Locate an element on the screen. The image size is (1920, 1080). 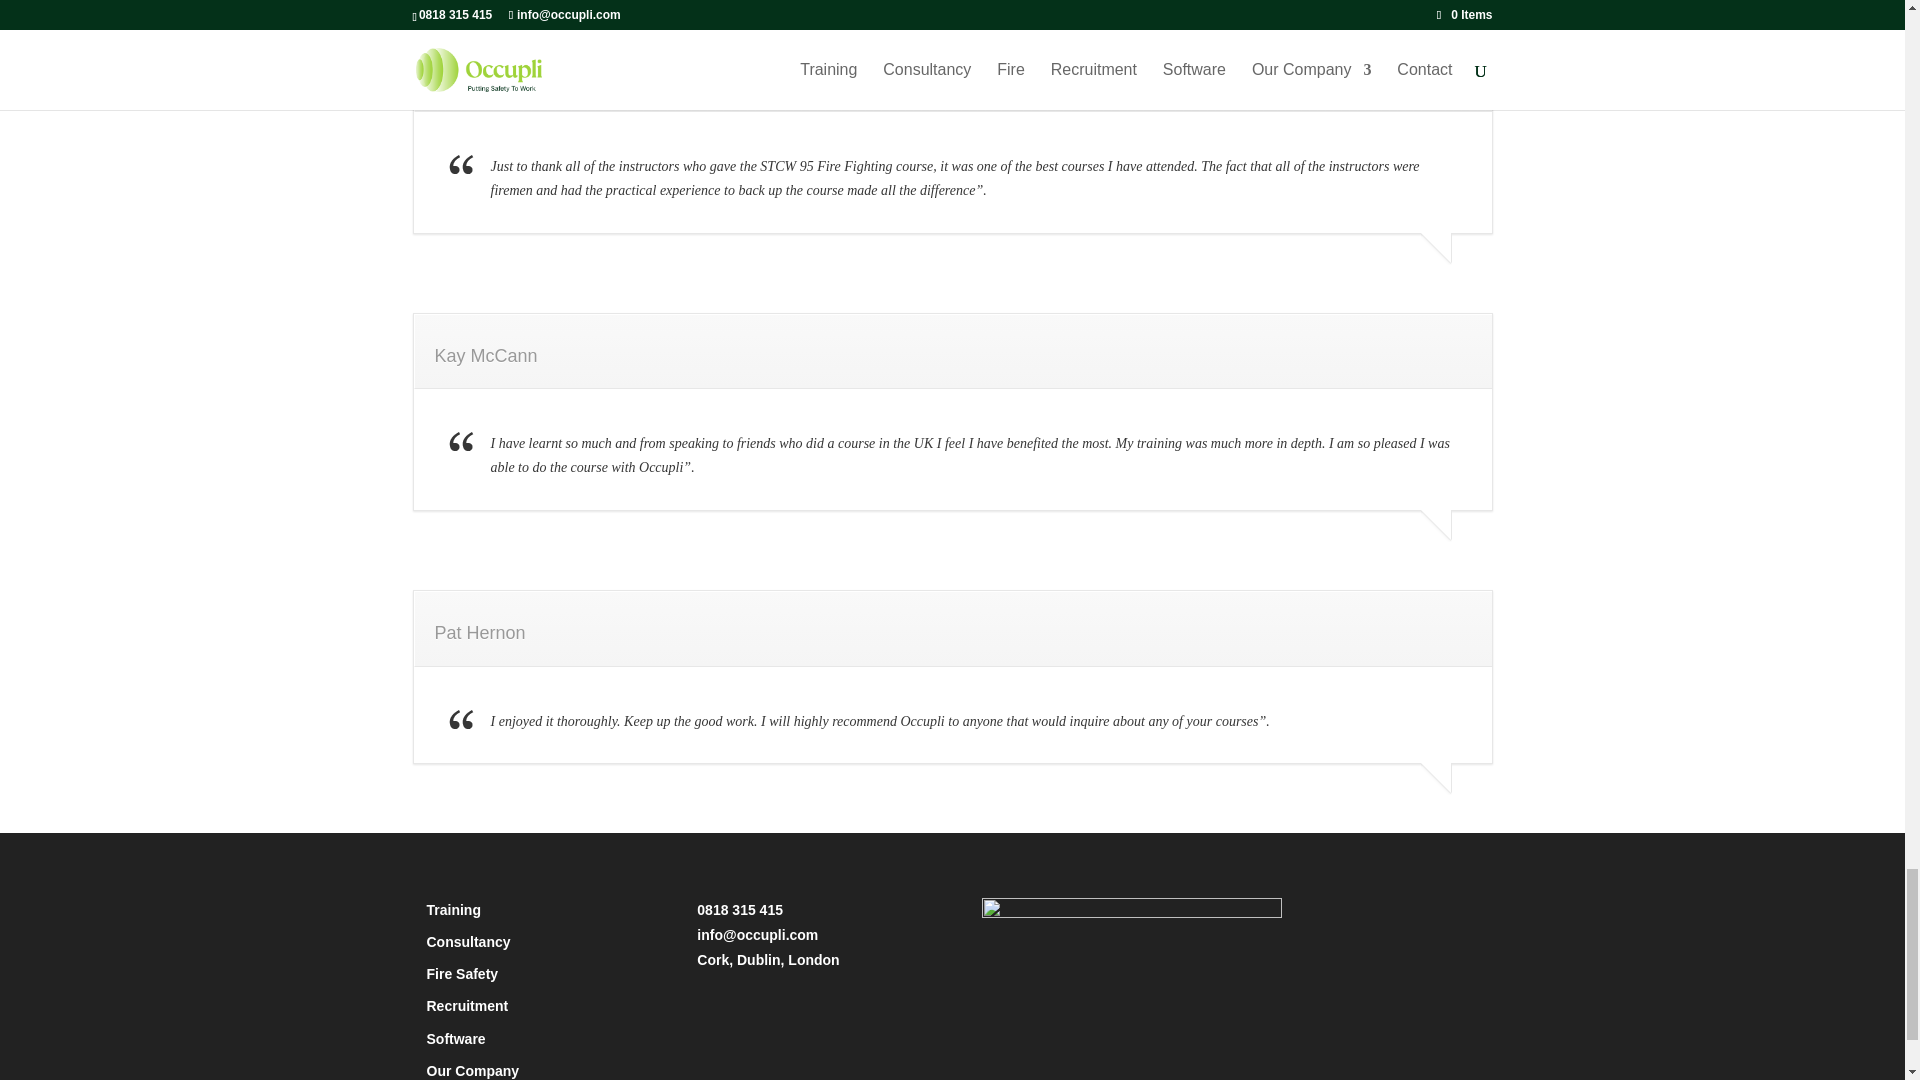
Fire Safety is located at coordinates (462, 973).